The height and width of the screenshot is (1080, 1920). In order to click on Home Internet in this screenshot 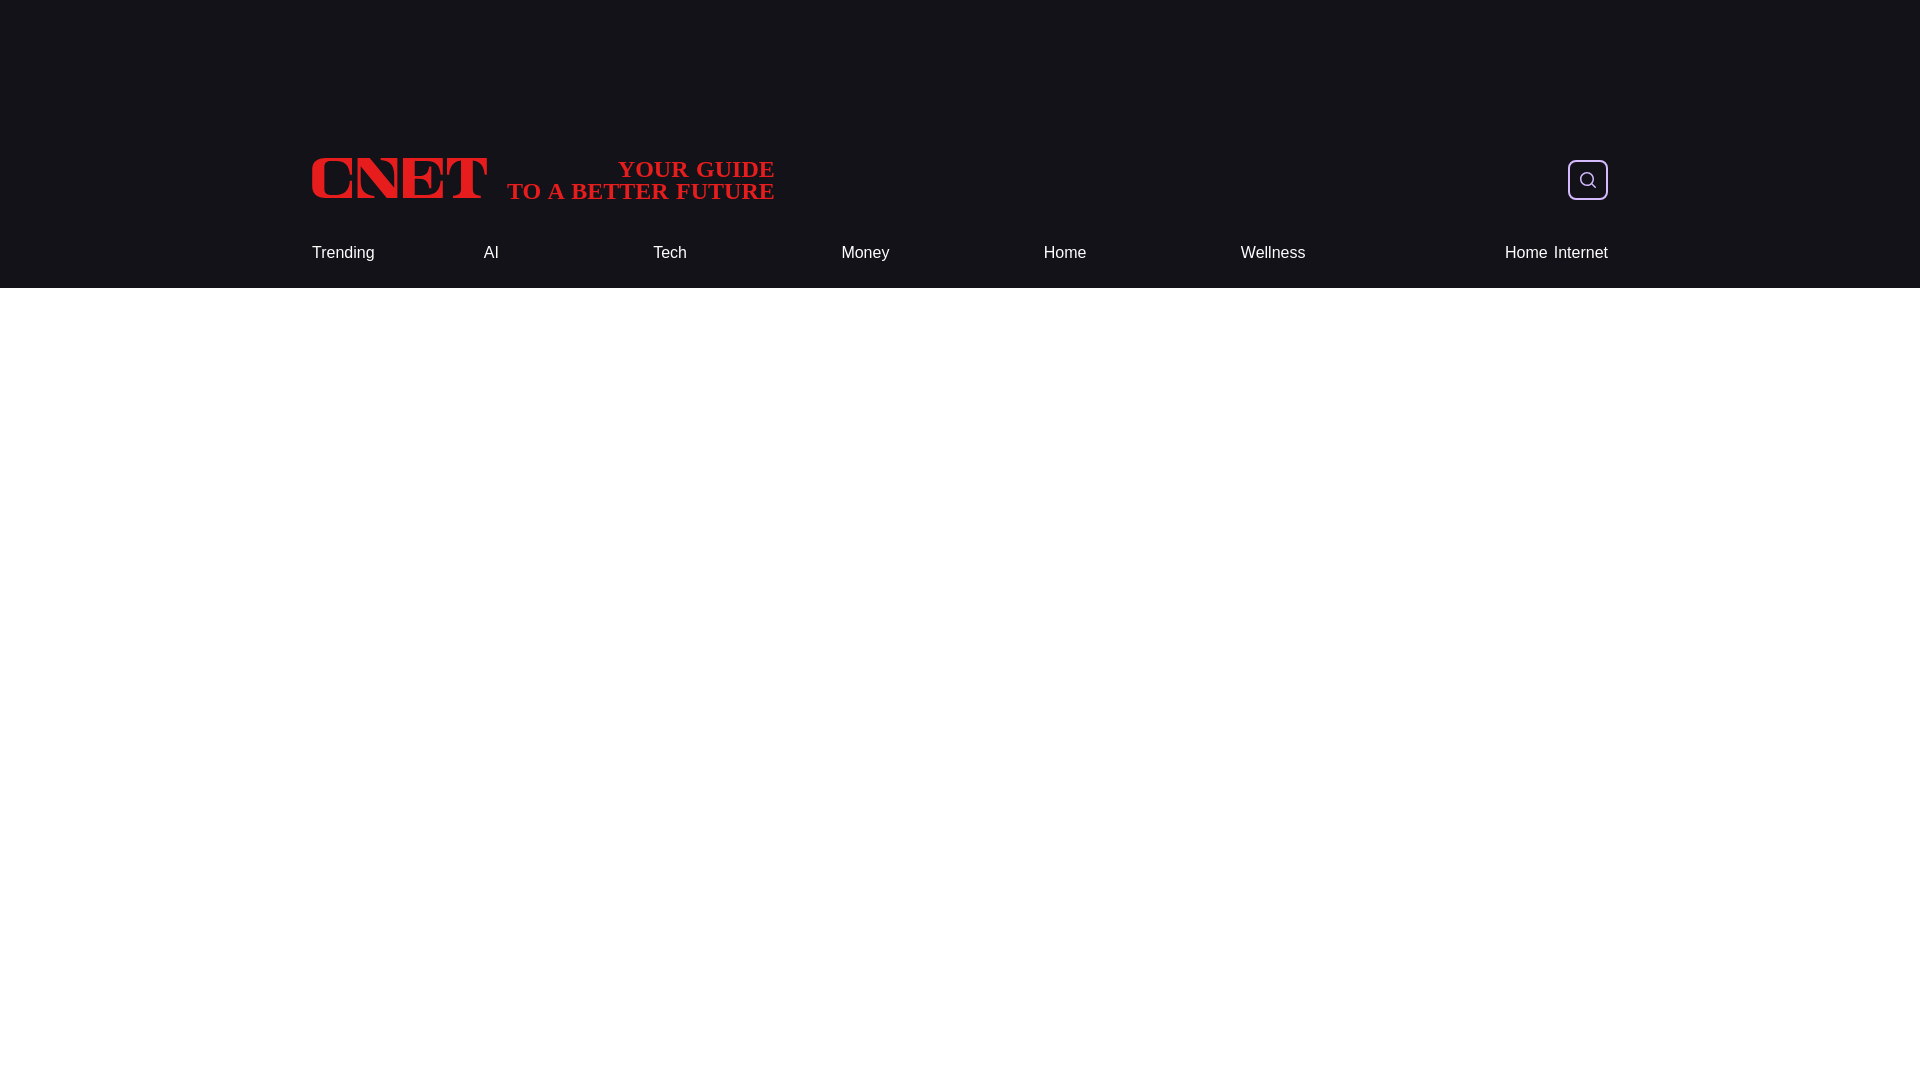, I will do `click(342, 252)`.